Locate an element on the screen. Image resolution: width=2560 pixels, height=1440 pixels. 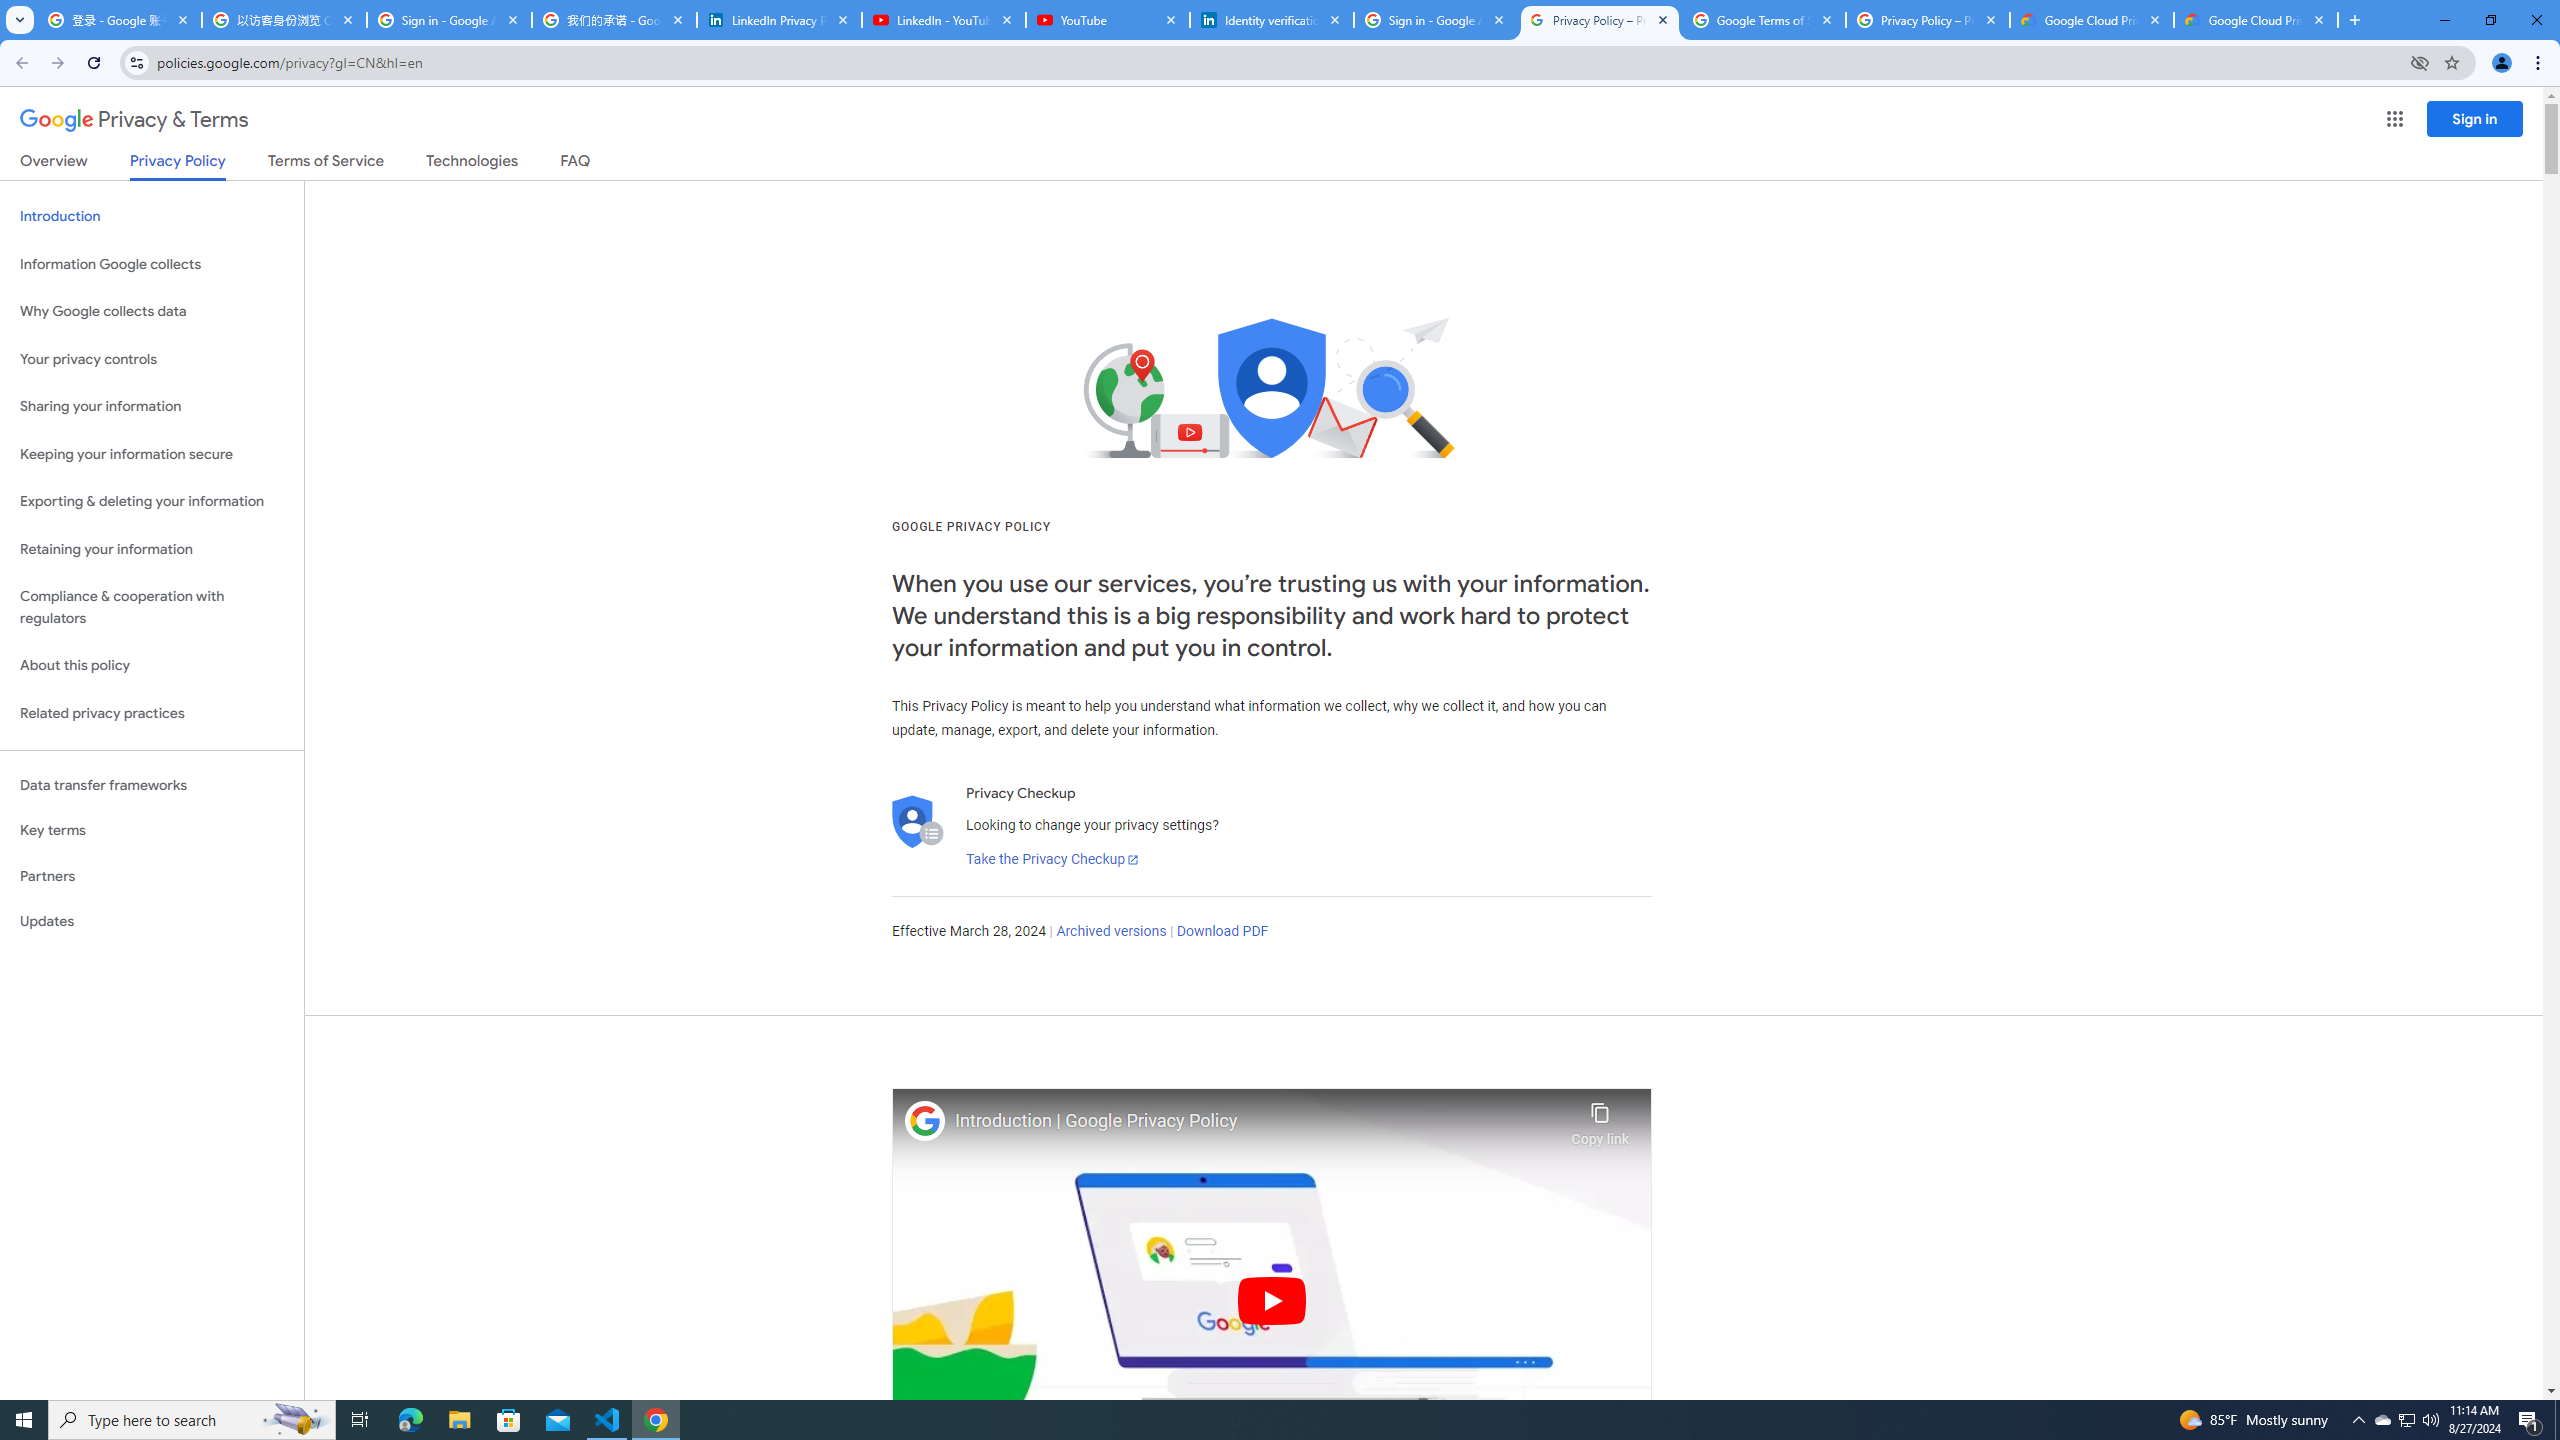
Exporting & deleting your information is located at coordinates (152, 502).